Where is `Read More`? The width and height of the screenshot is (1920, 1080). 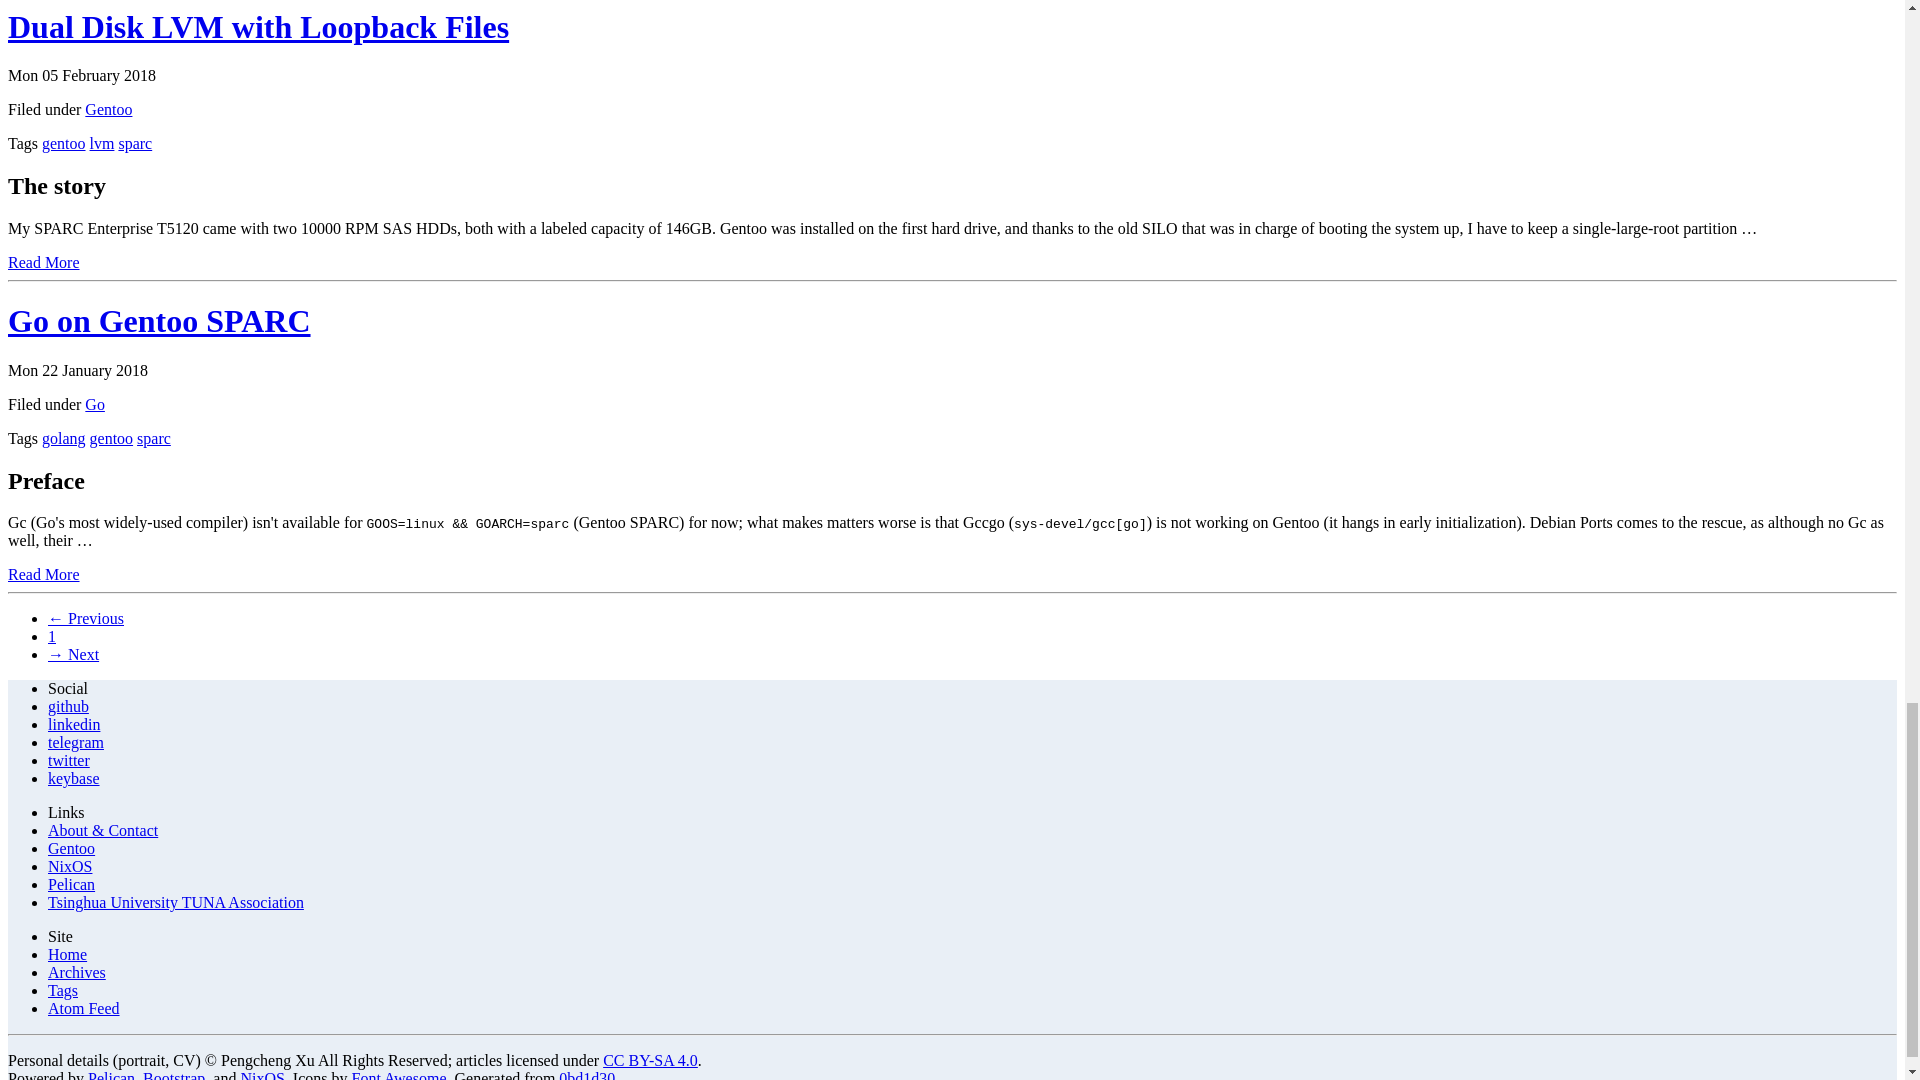 Read More is located at coordinates (44, 262).